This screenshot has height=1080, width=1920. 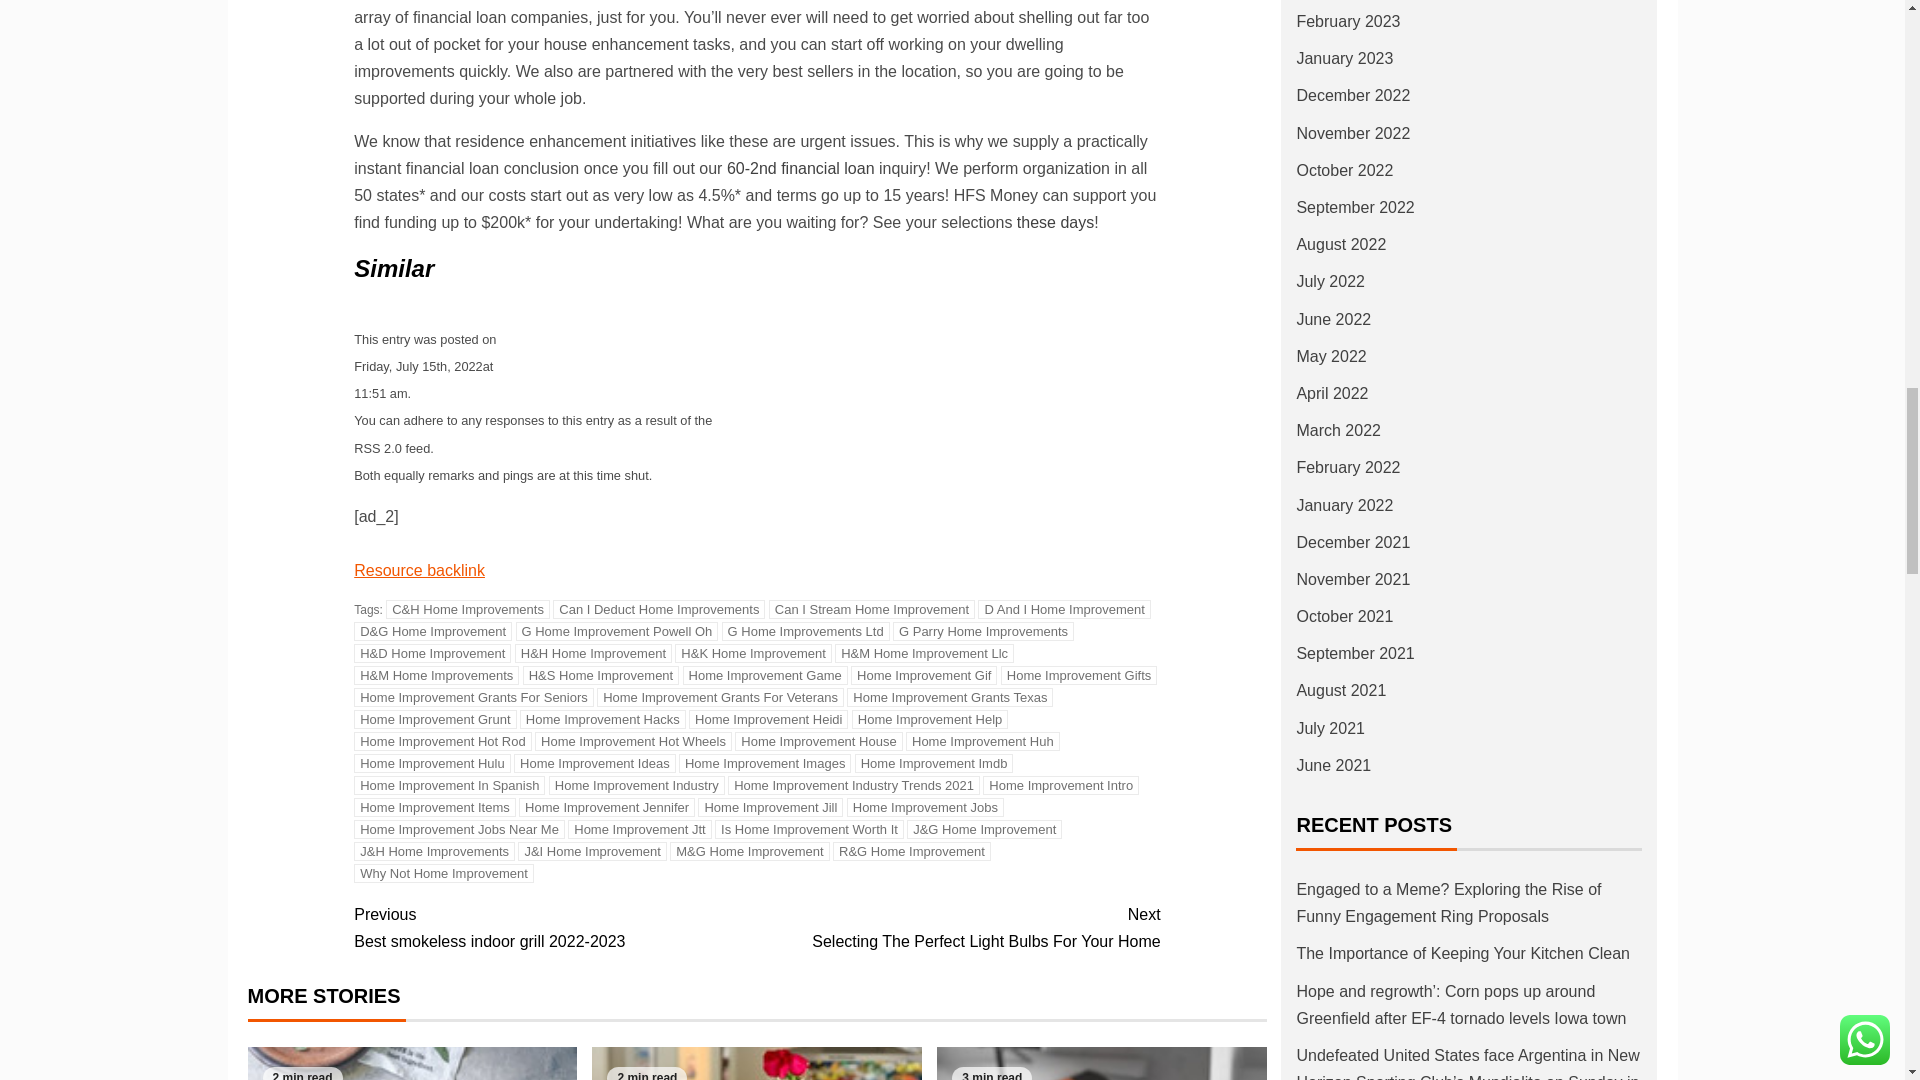 What do you see at coordinates (797, 168) in the screenshot?
I see `60-2nd financial loan` at bounding box center [797, 168].